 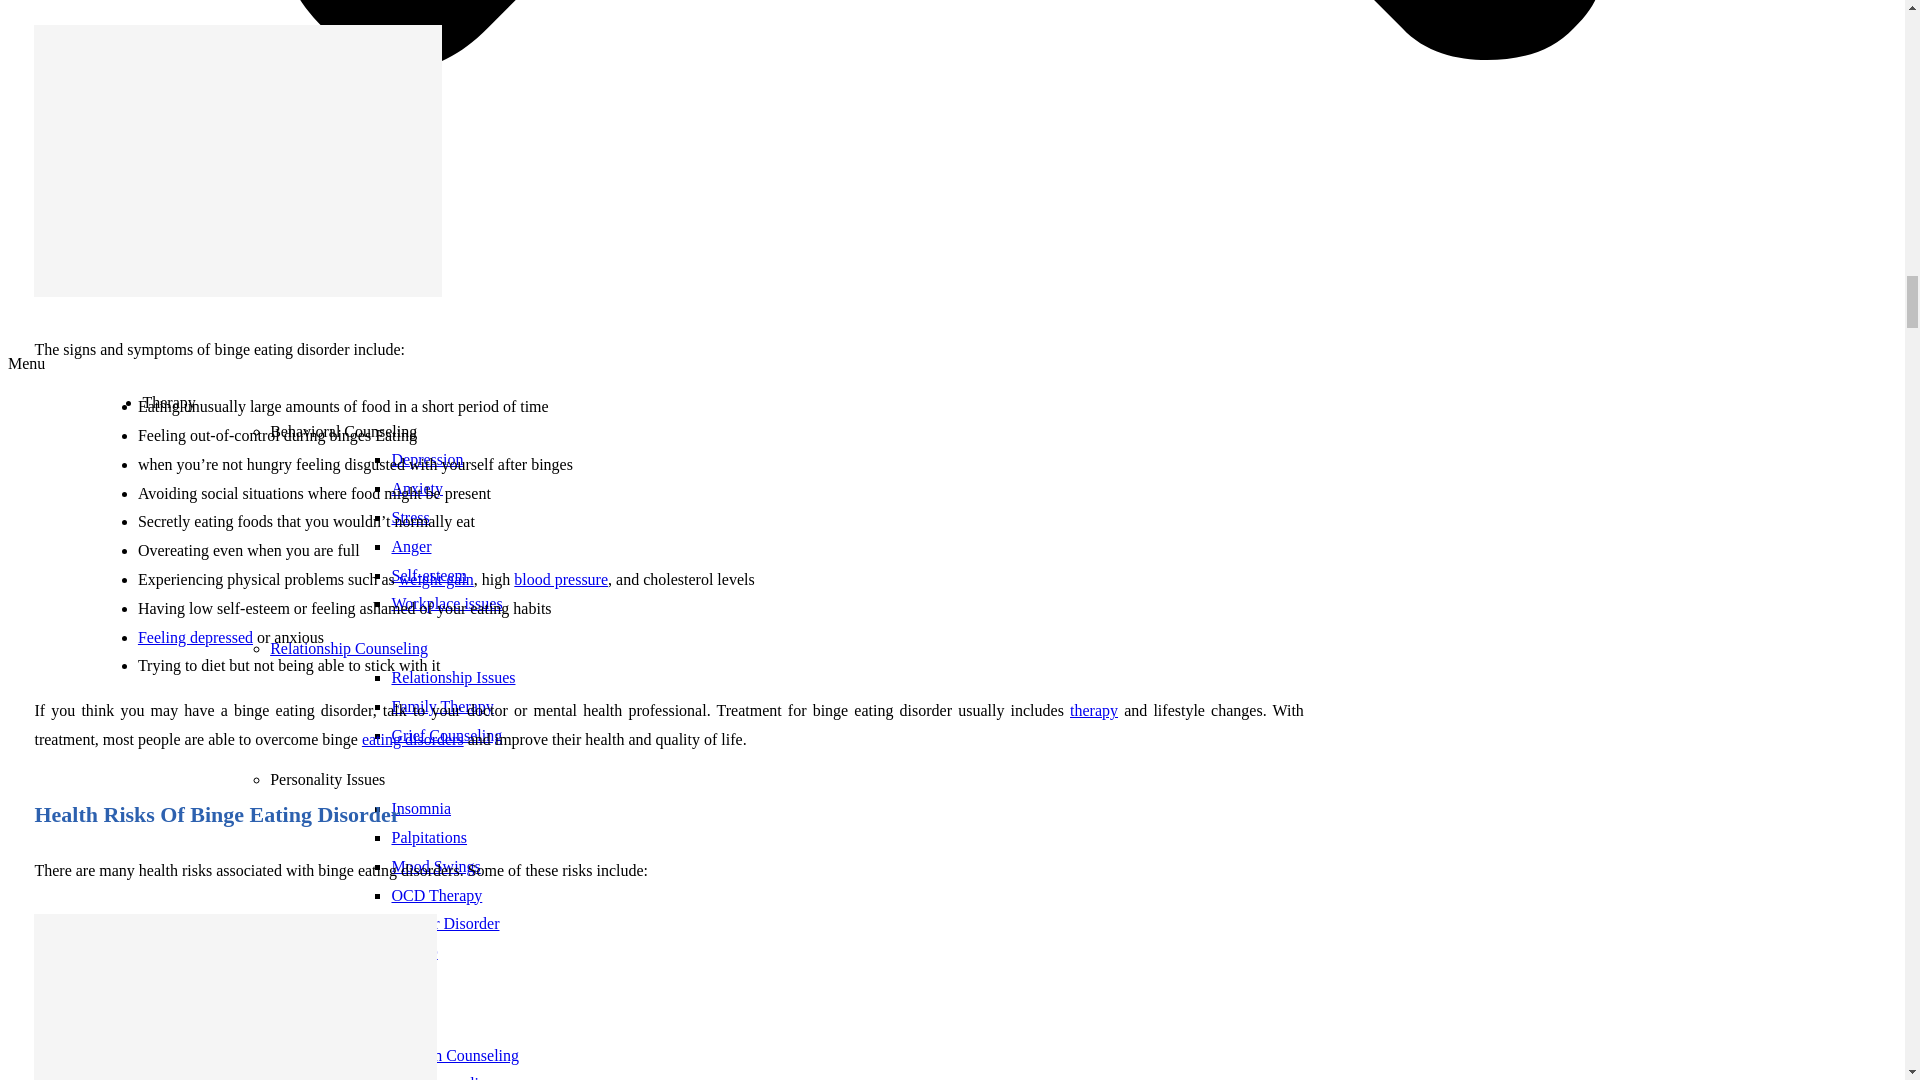 What do you see at coordinates (436, 579) in the screenshot?
I see `weight gain` at bounding box center [436, 579].